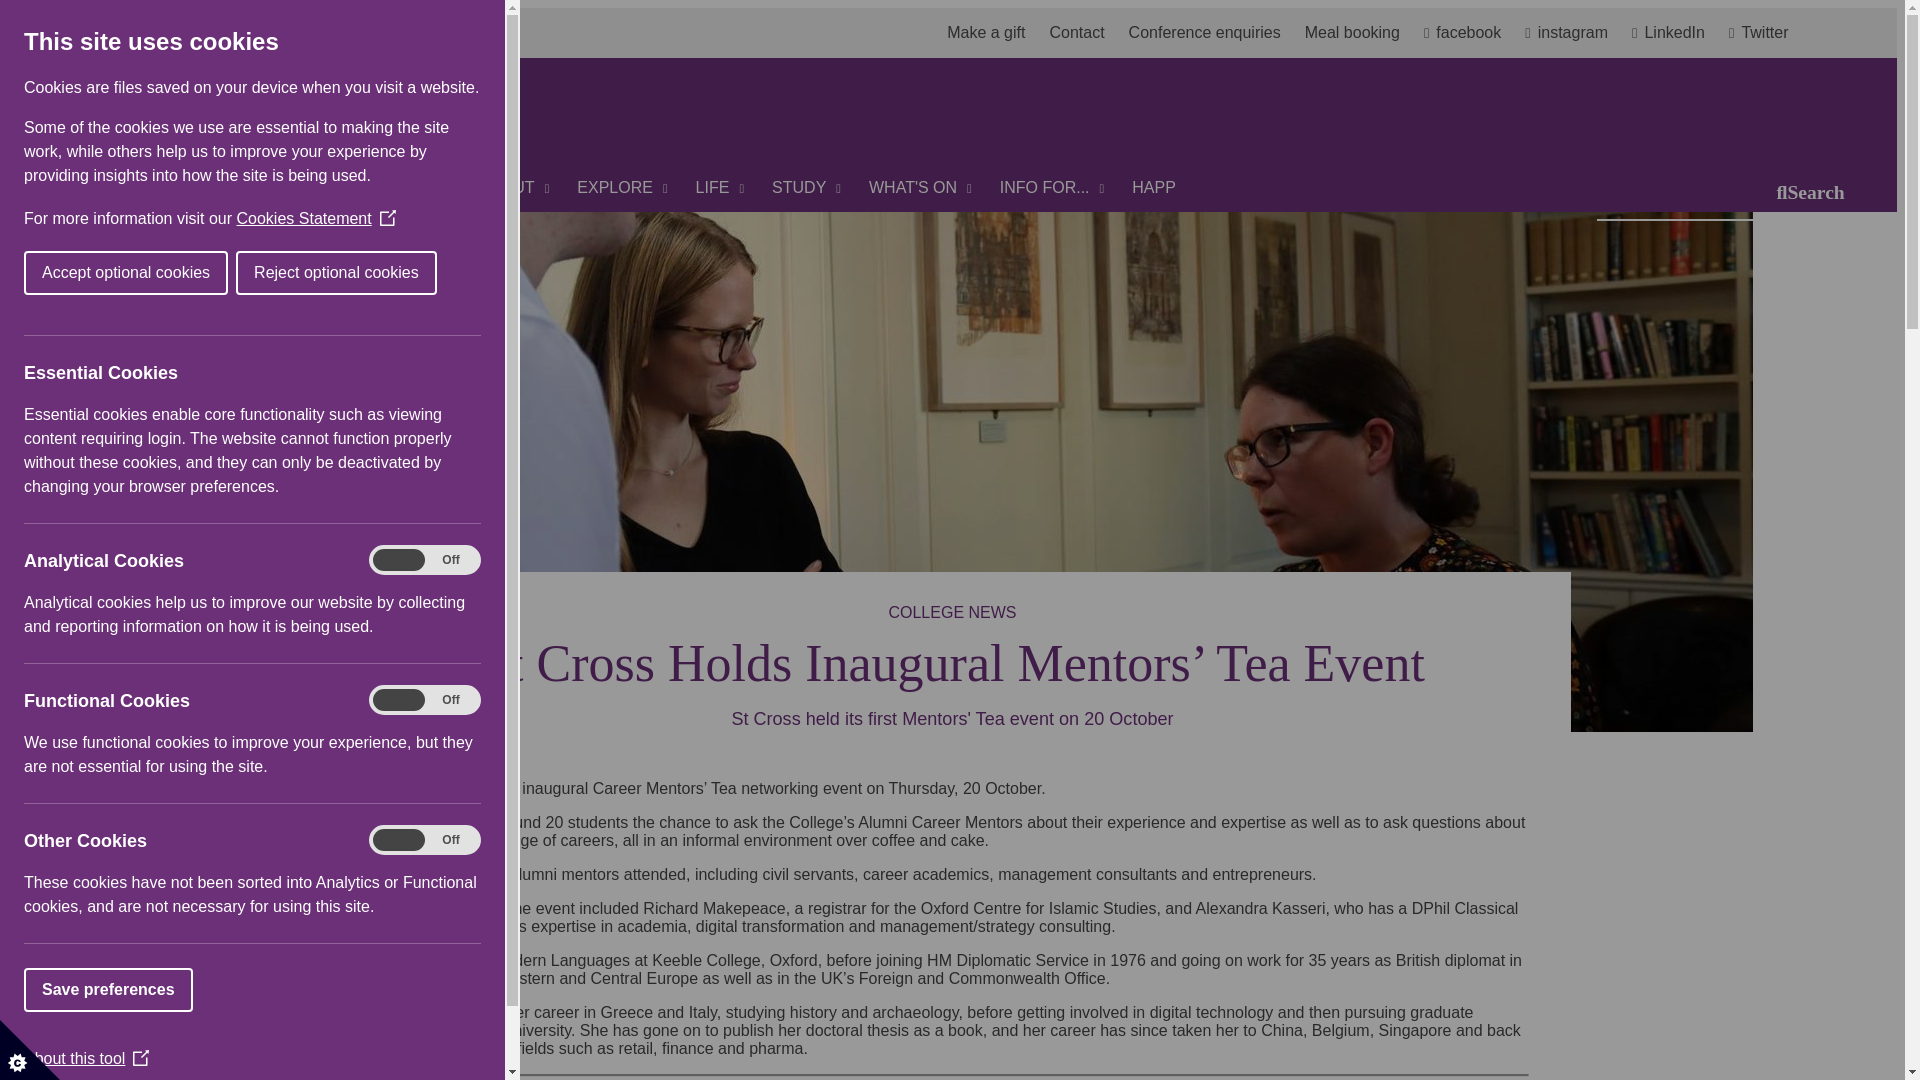 The height and width of the screenshot is (1080, 1920). Describe the element at coordinates (1084, 32) in the screenshot. I see `Contact` at that location.